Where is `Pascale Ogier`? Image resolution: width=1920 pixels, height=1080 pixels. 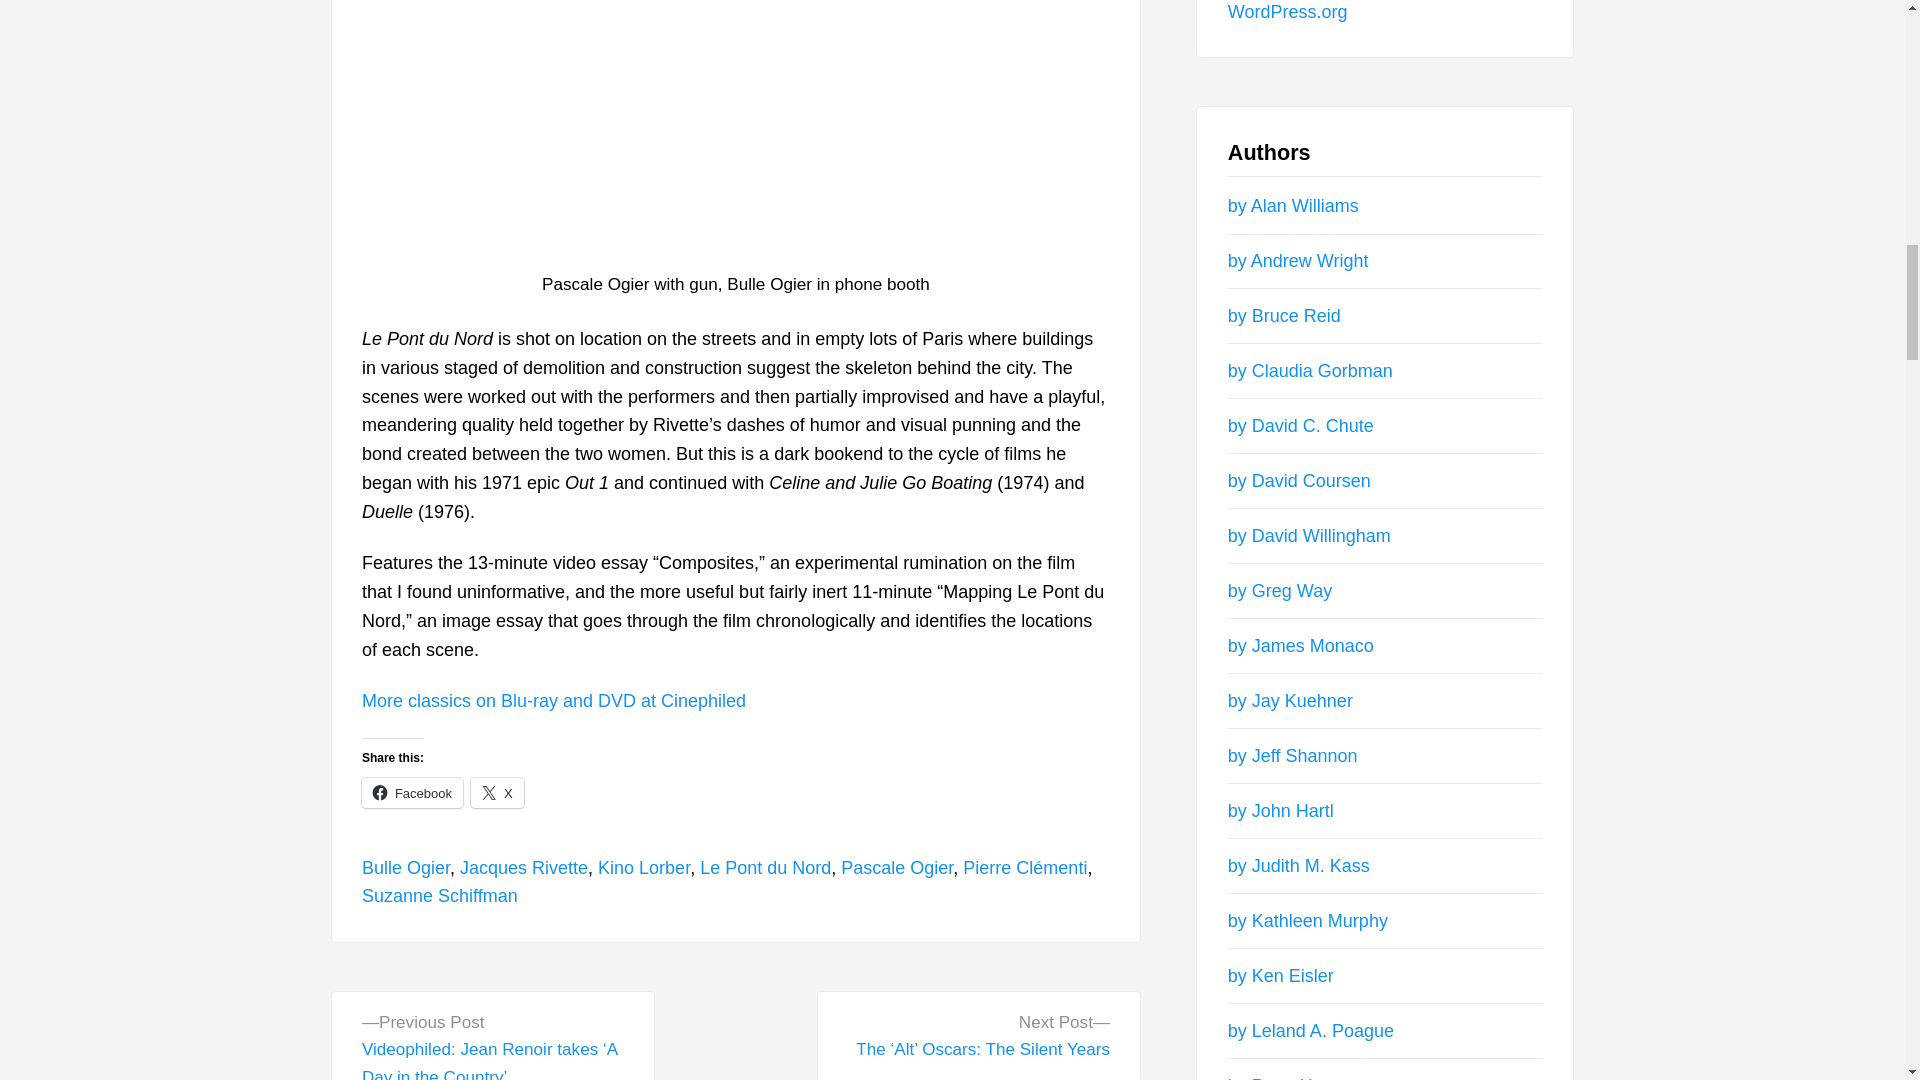 Pascale Ogier is located at coordinates (896, 868).